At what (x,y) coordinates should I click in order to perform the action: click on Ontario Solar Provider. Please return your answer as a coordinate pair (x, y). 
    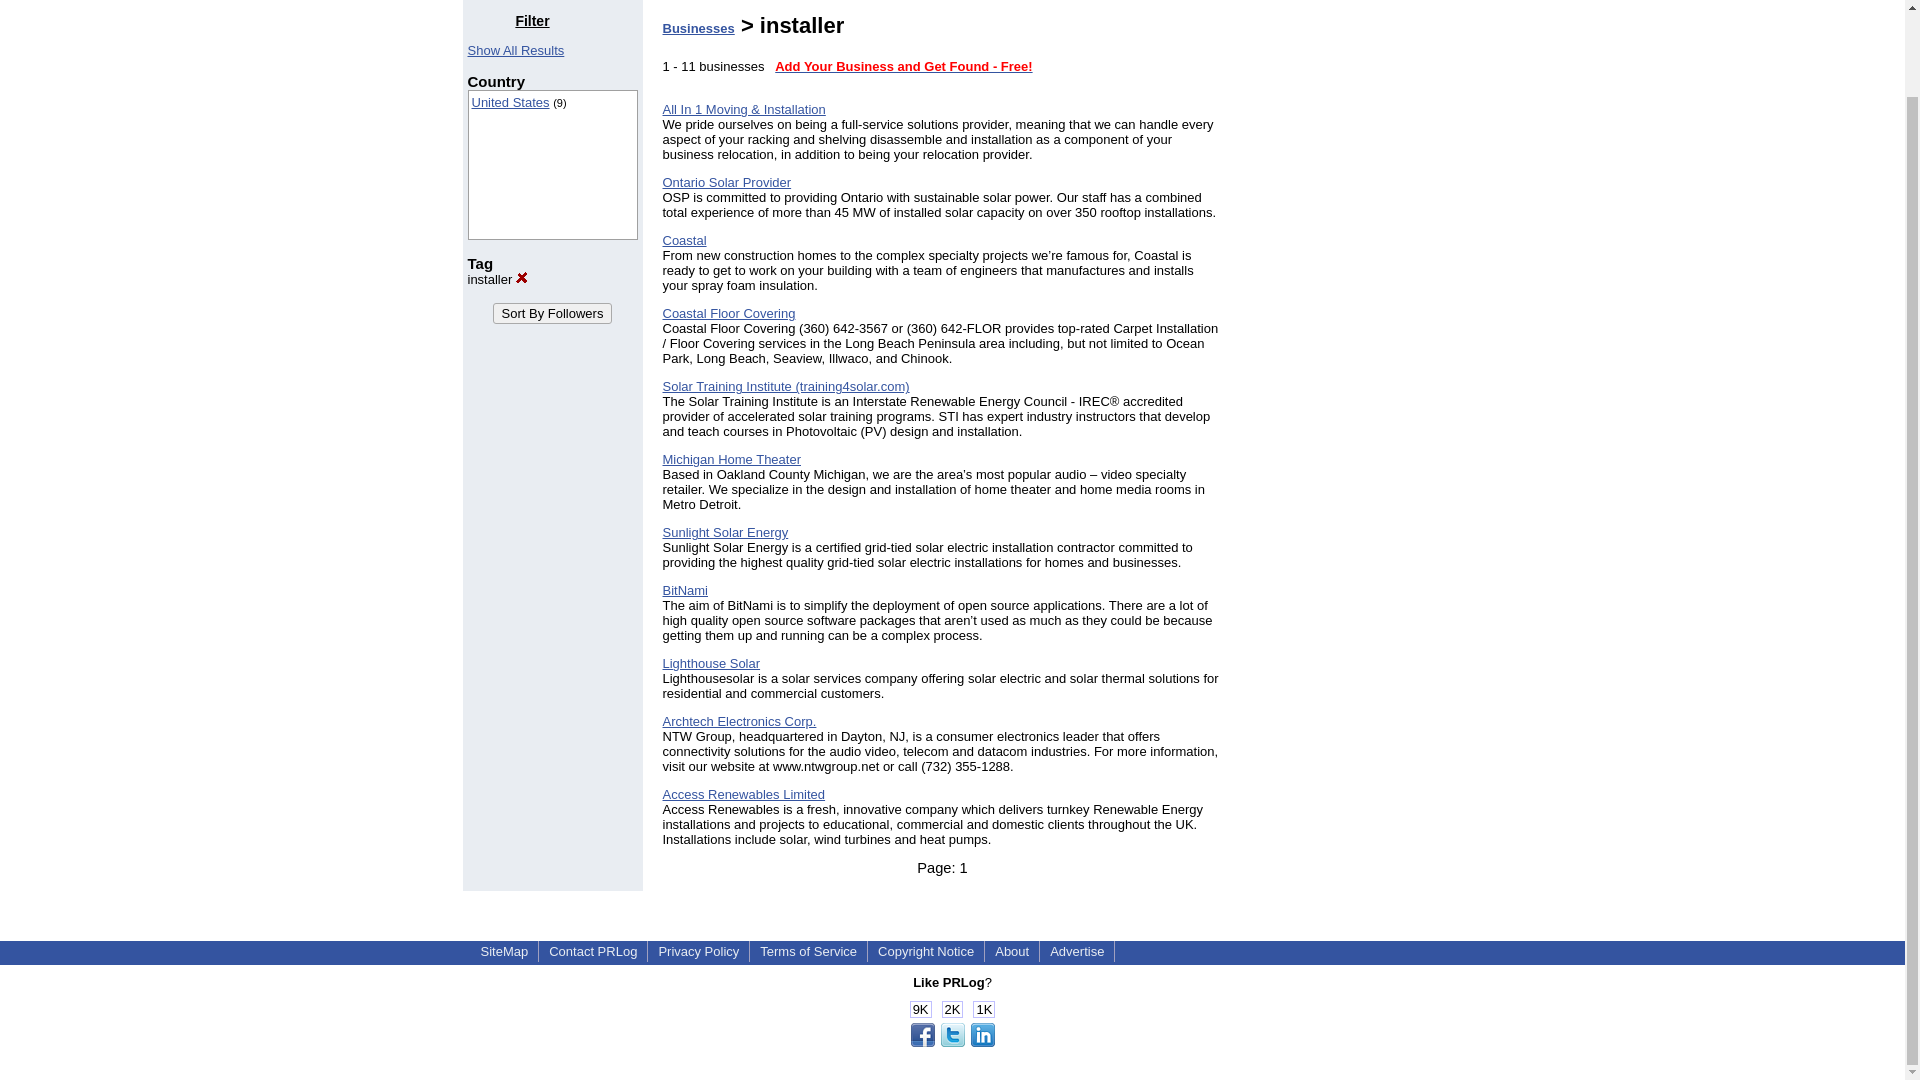
    Looking at the image, I should click on (726, 182).